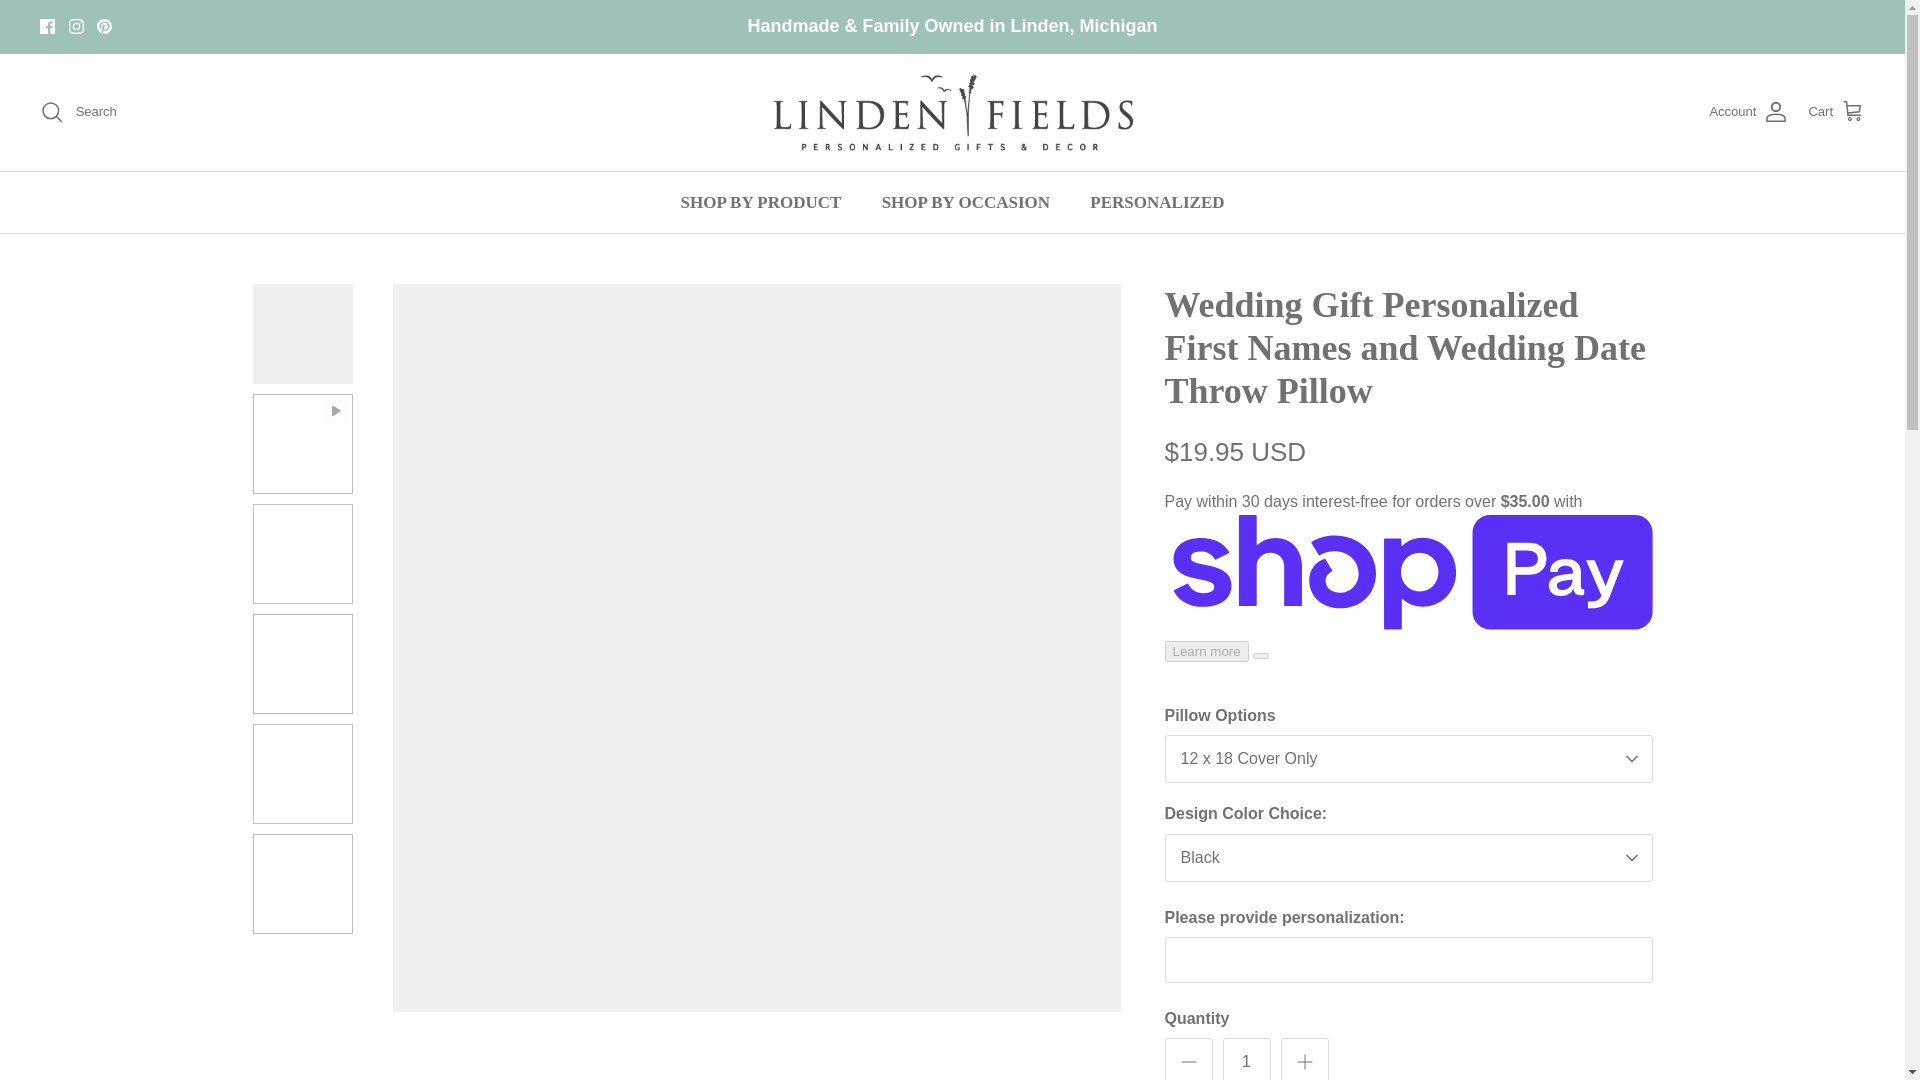 Image resolution: width=1920 pixels, height=1080 pixels. What do you see at coordinates (1748, 112) in the screenshot?
I see `Account` at bounding box center [1748, 112].